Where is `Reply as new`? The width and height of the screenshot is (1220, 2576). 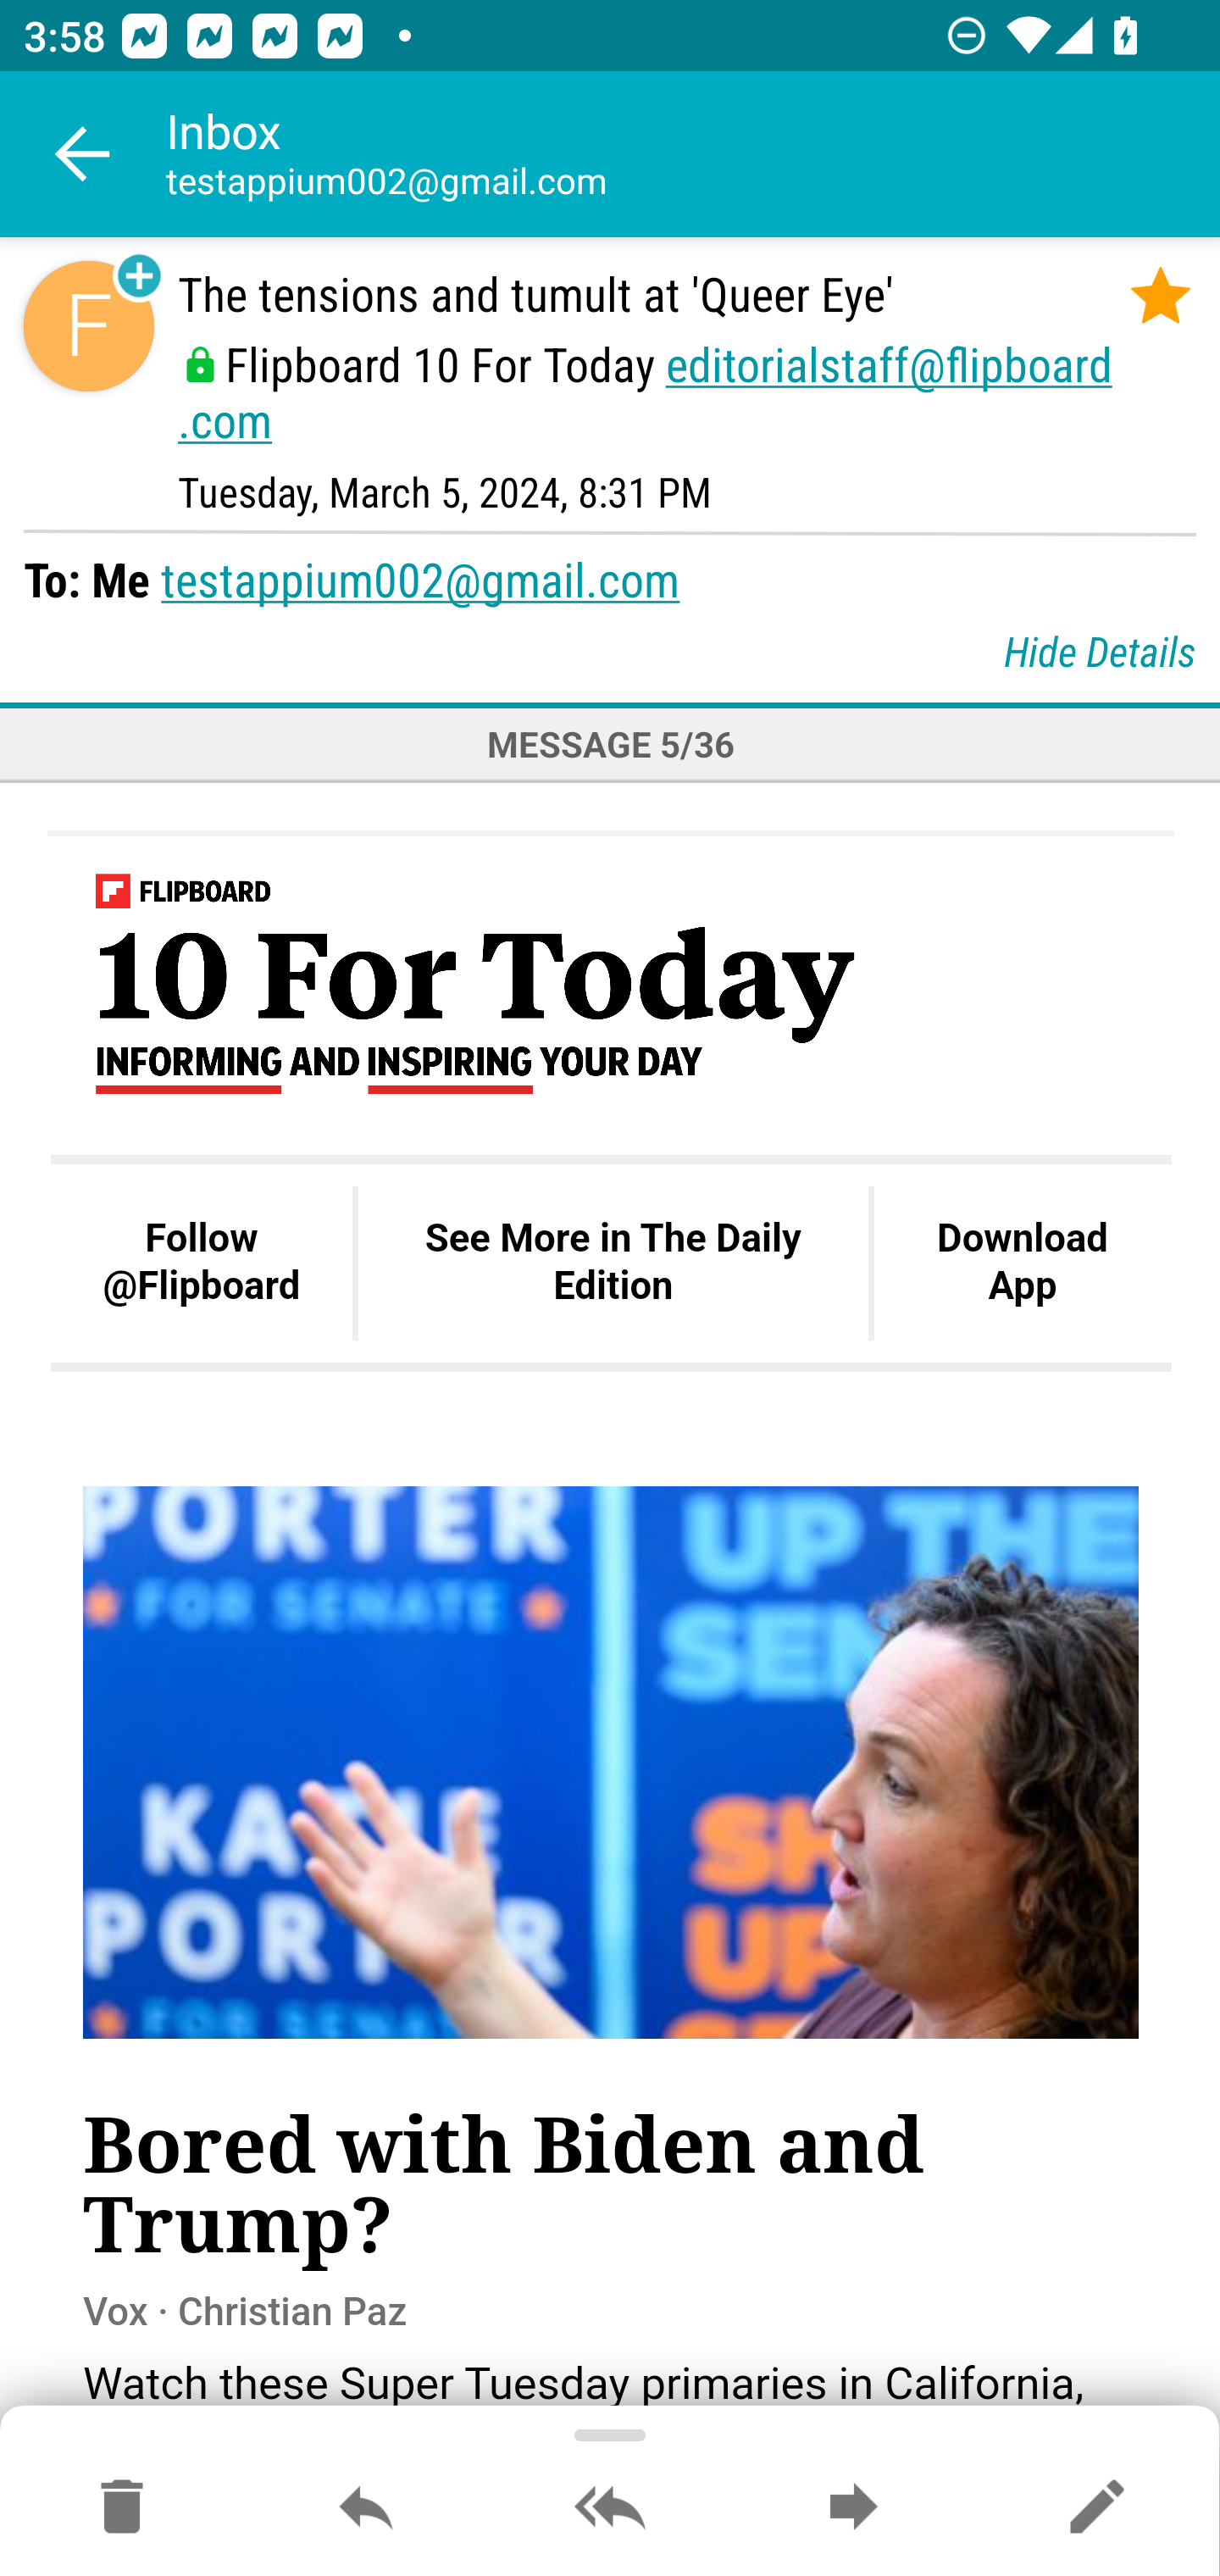 Reply as new is located at coordinates (1096, 2508).